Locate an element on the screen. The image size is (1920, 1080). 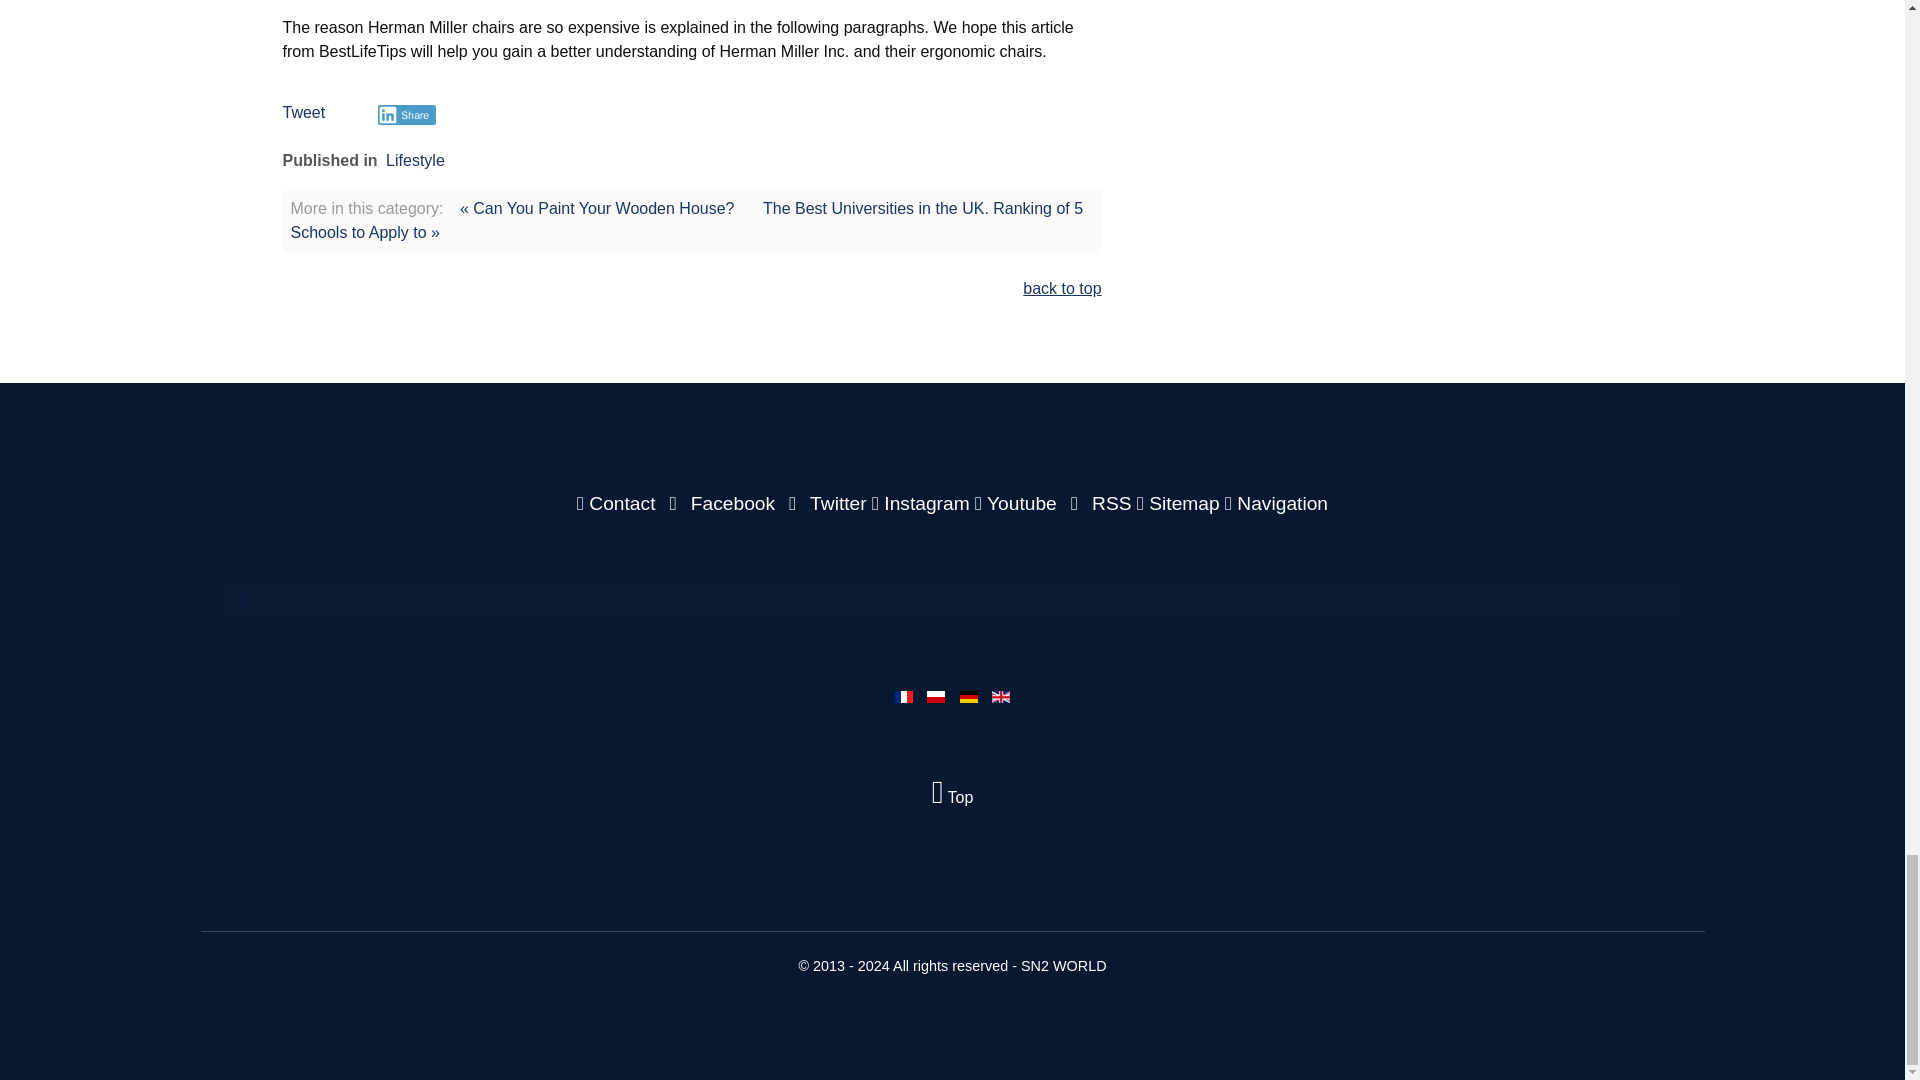
Lifestyle is located at coordinates (415, 160).